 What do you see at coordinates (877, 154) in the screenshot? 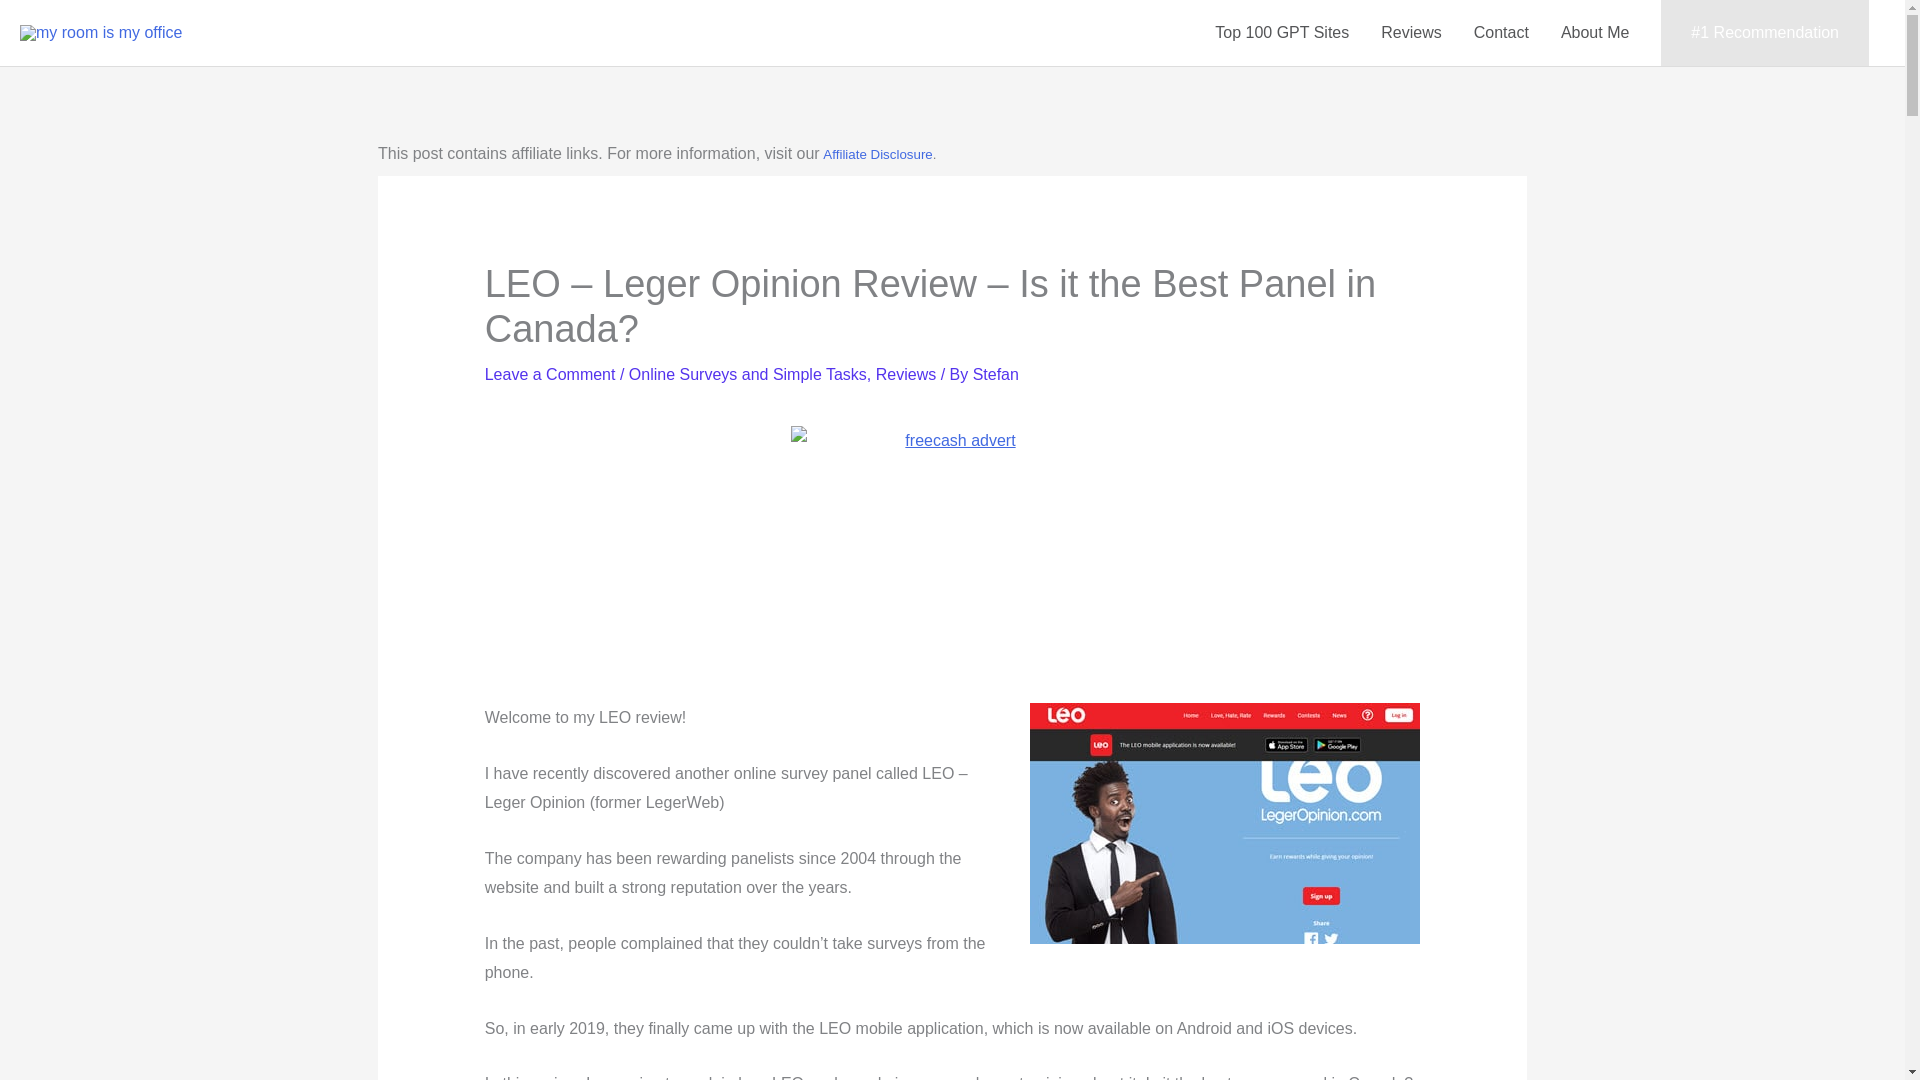
I see `Affiliate Disclosure` at bounding box center [877, 154].